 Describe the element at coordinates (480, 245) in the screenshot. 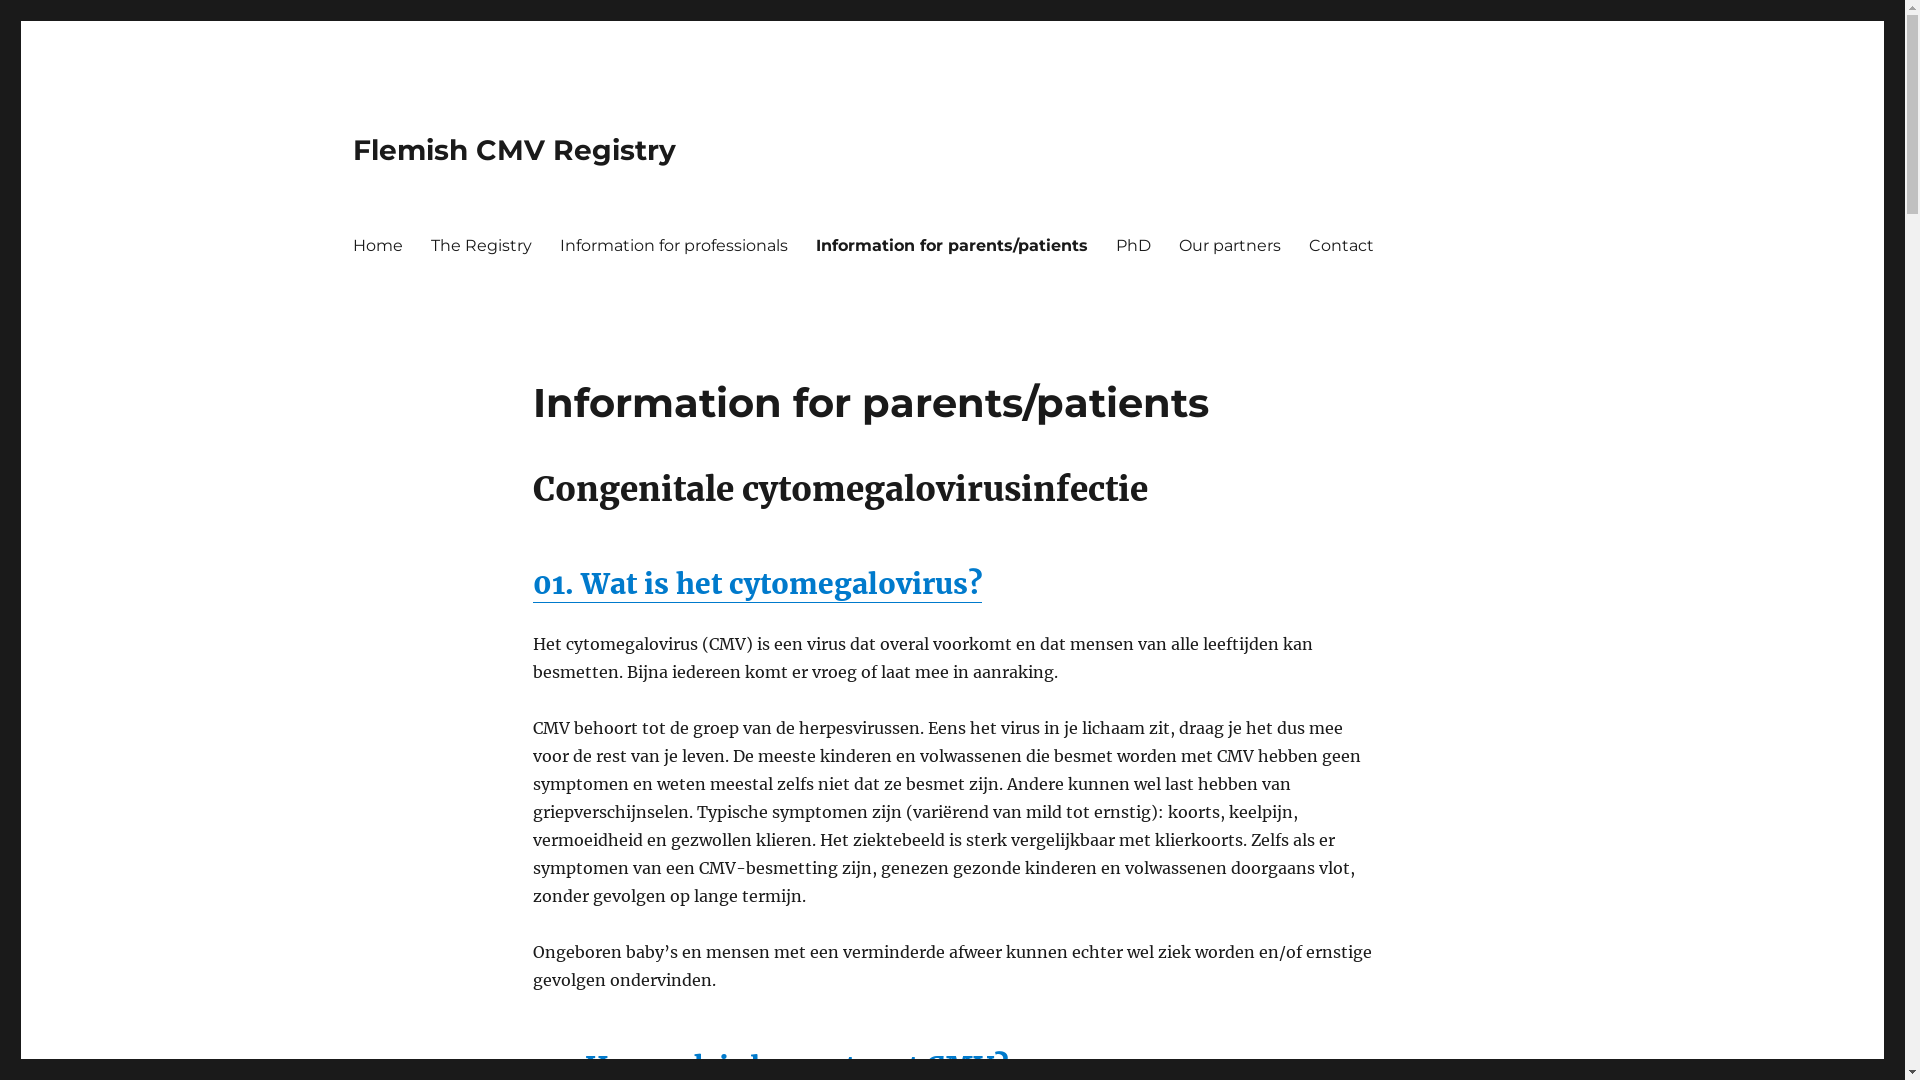

I see `The Registry` at that location.